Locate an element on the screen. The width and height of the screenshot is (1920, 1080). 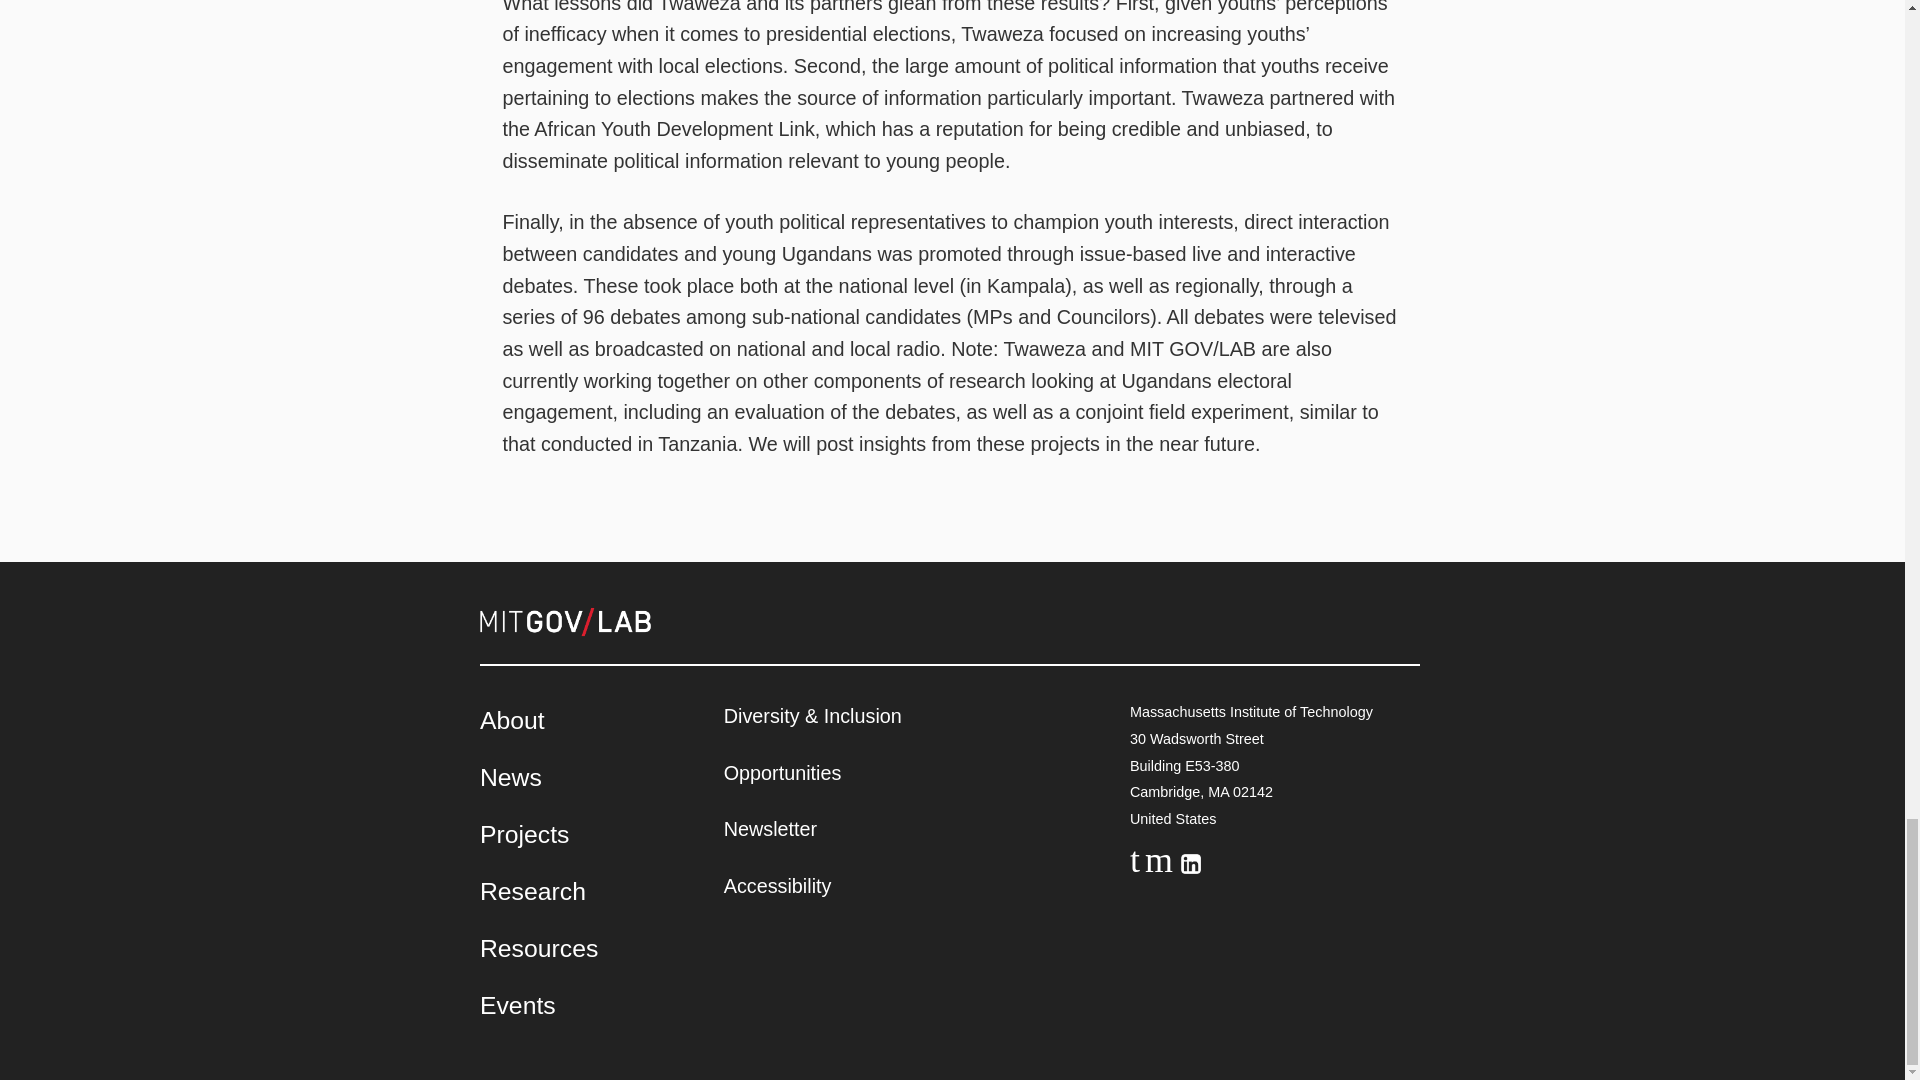
Resources is located at coordinates (538, 948).